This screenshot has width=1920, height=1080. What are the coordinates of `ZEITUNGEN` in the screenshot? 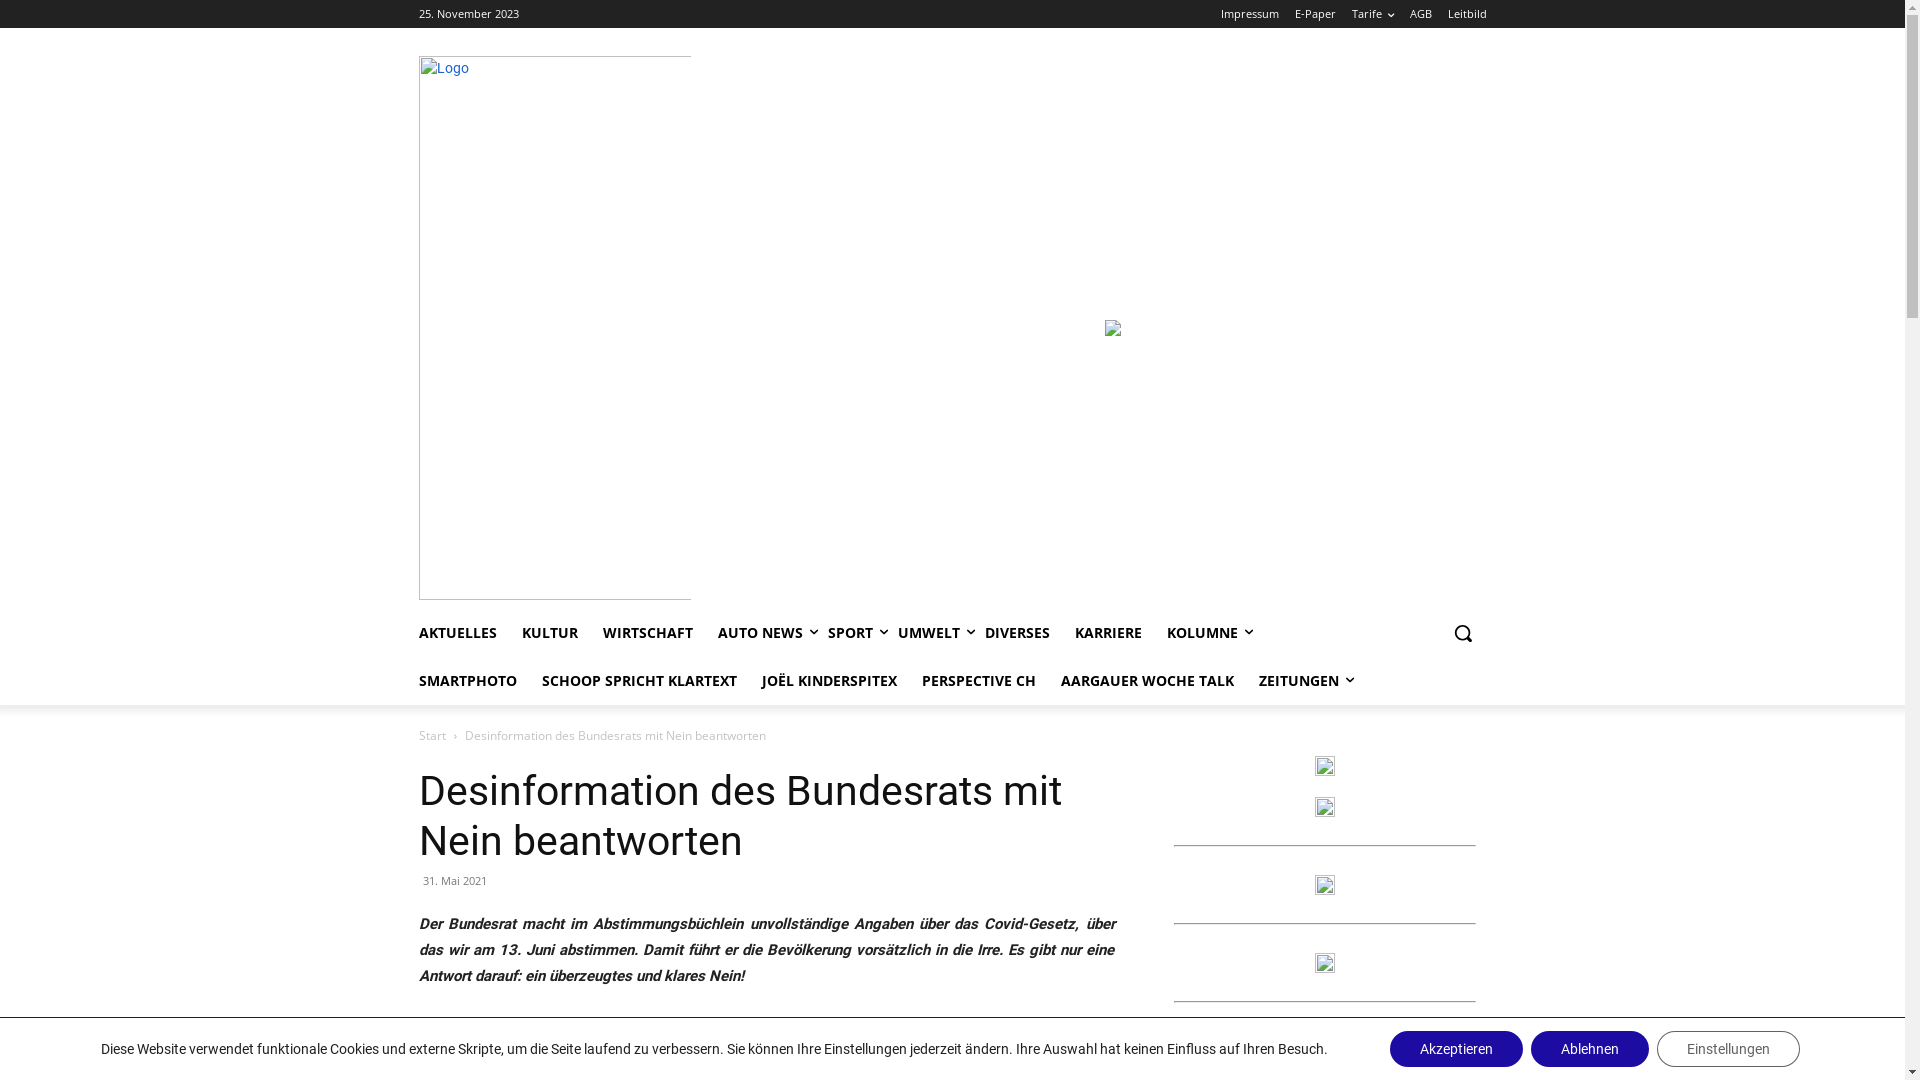 It's located at (1298, 681).